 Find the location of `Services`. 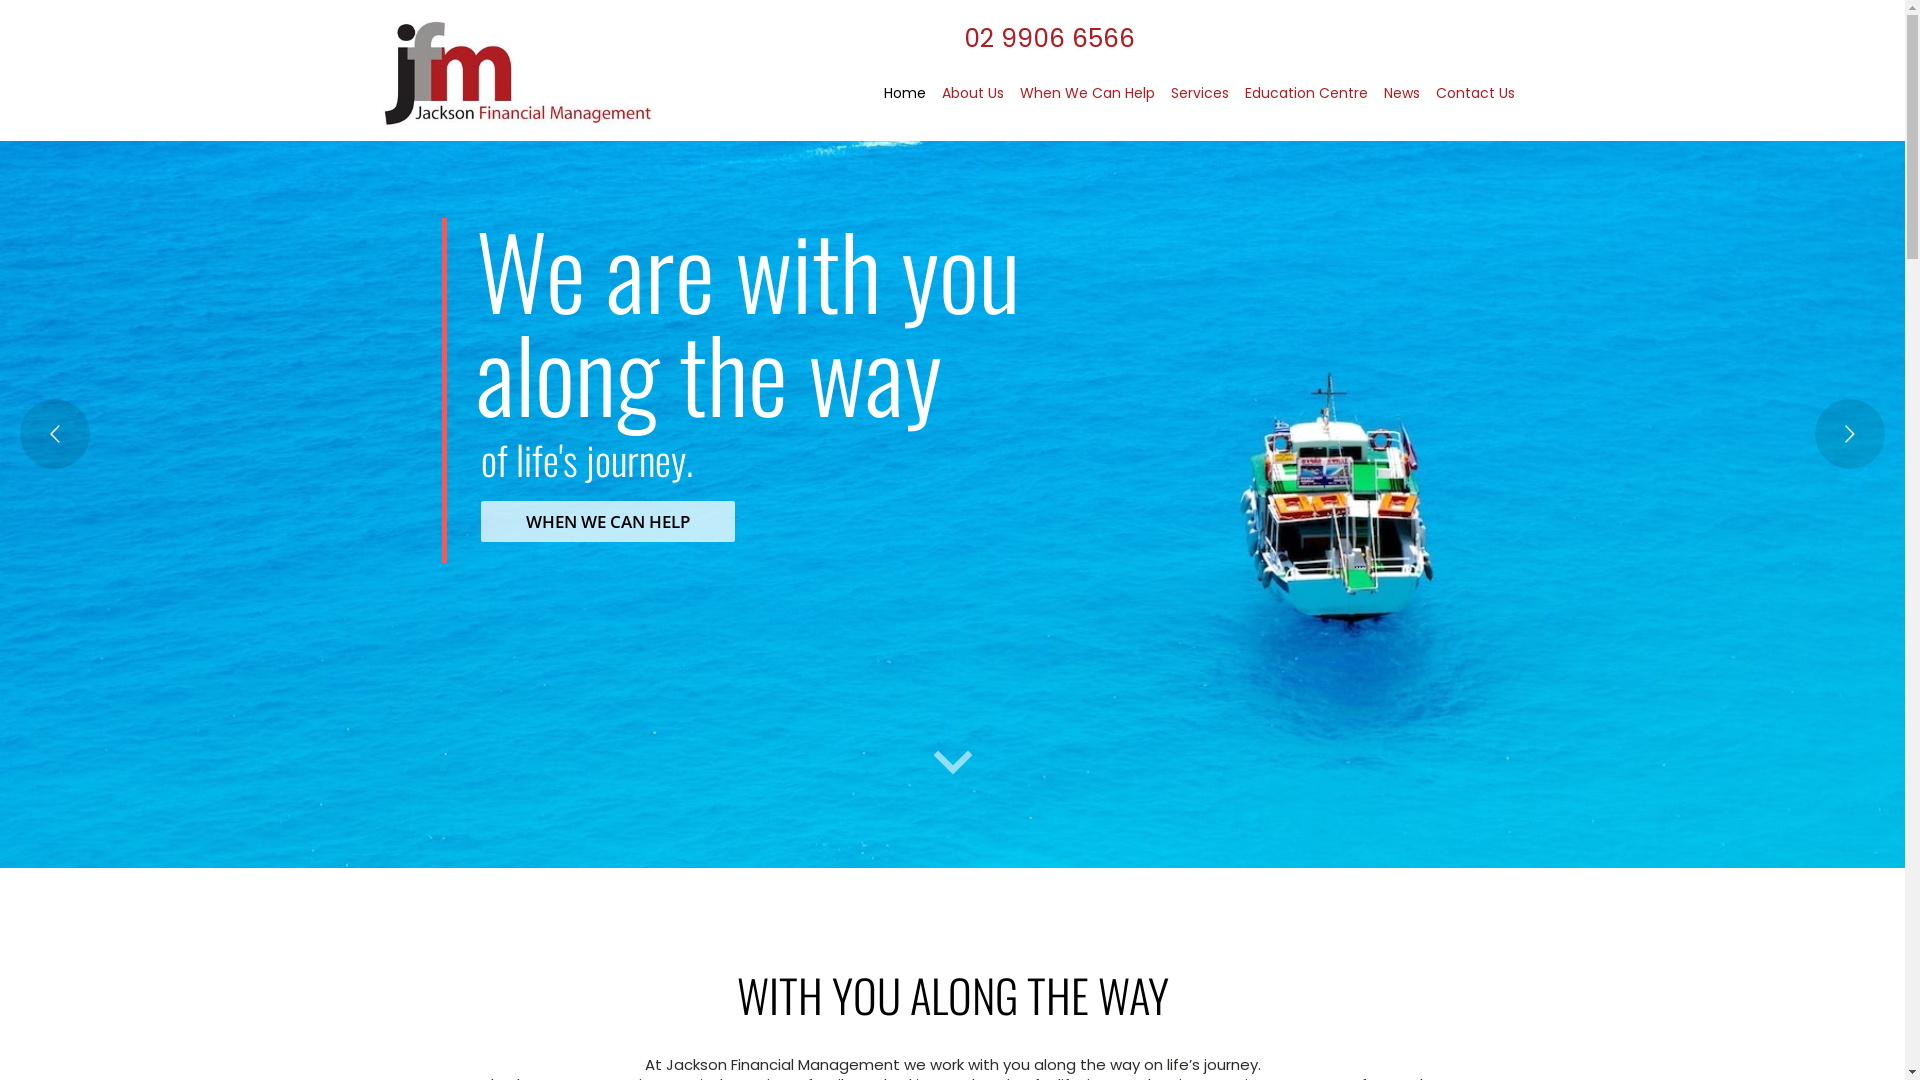

Services is located at coordinates (1199, 90).